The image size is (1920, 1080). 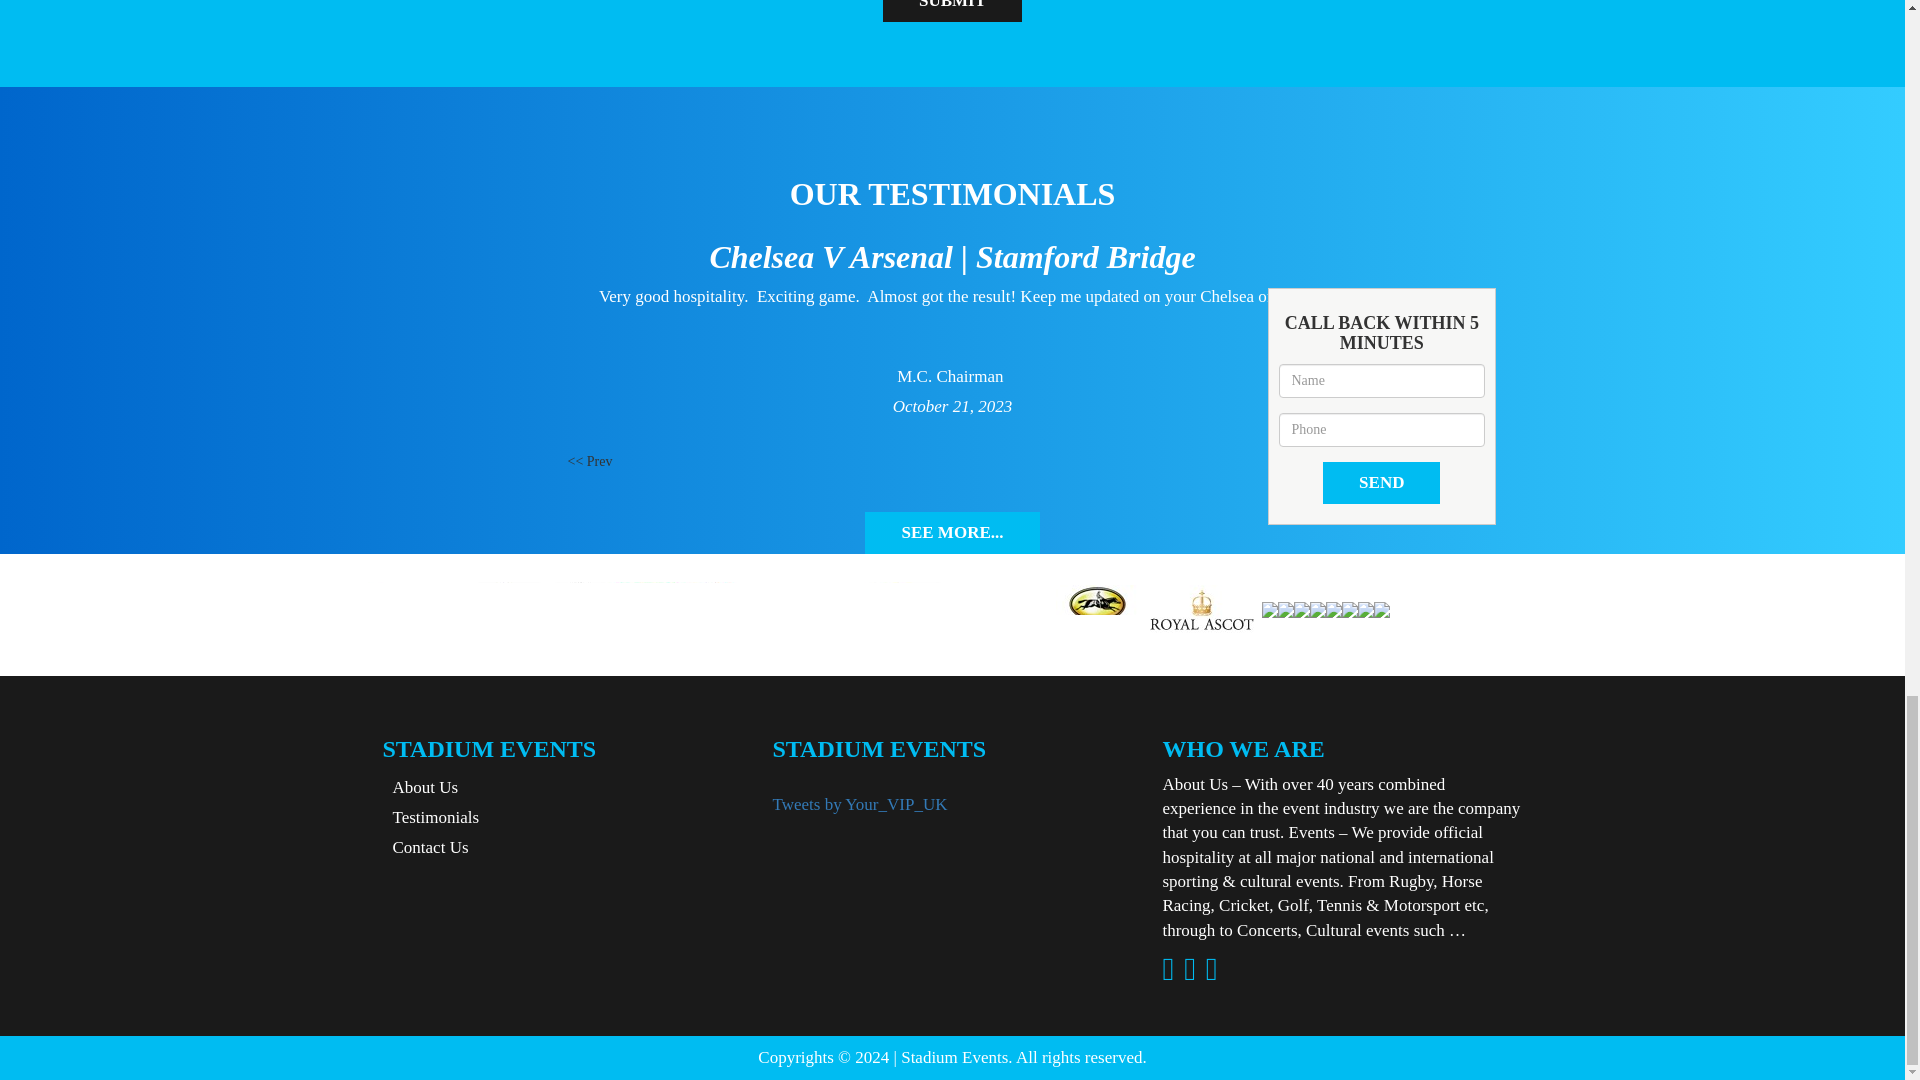 What do you see at coordinates (430, 817) in the screenshot?
I see `Testimonials` at bounding box center [430, 817].